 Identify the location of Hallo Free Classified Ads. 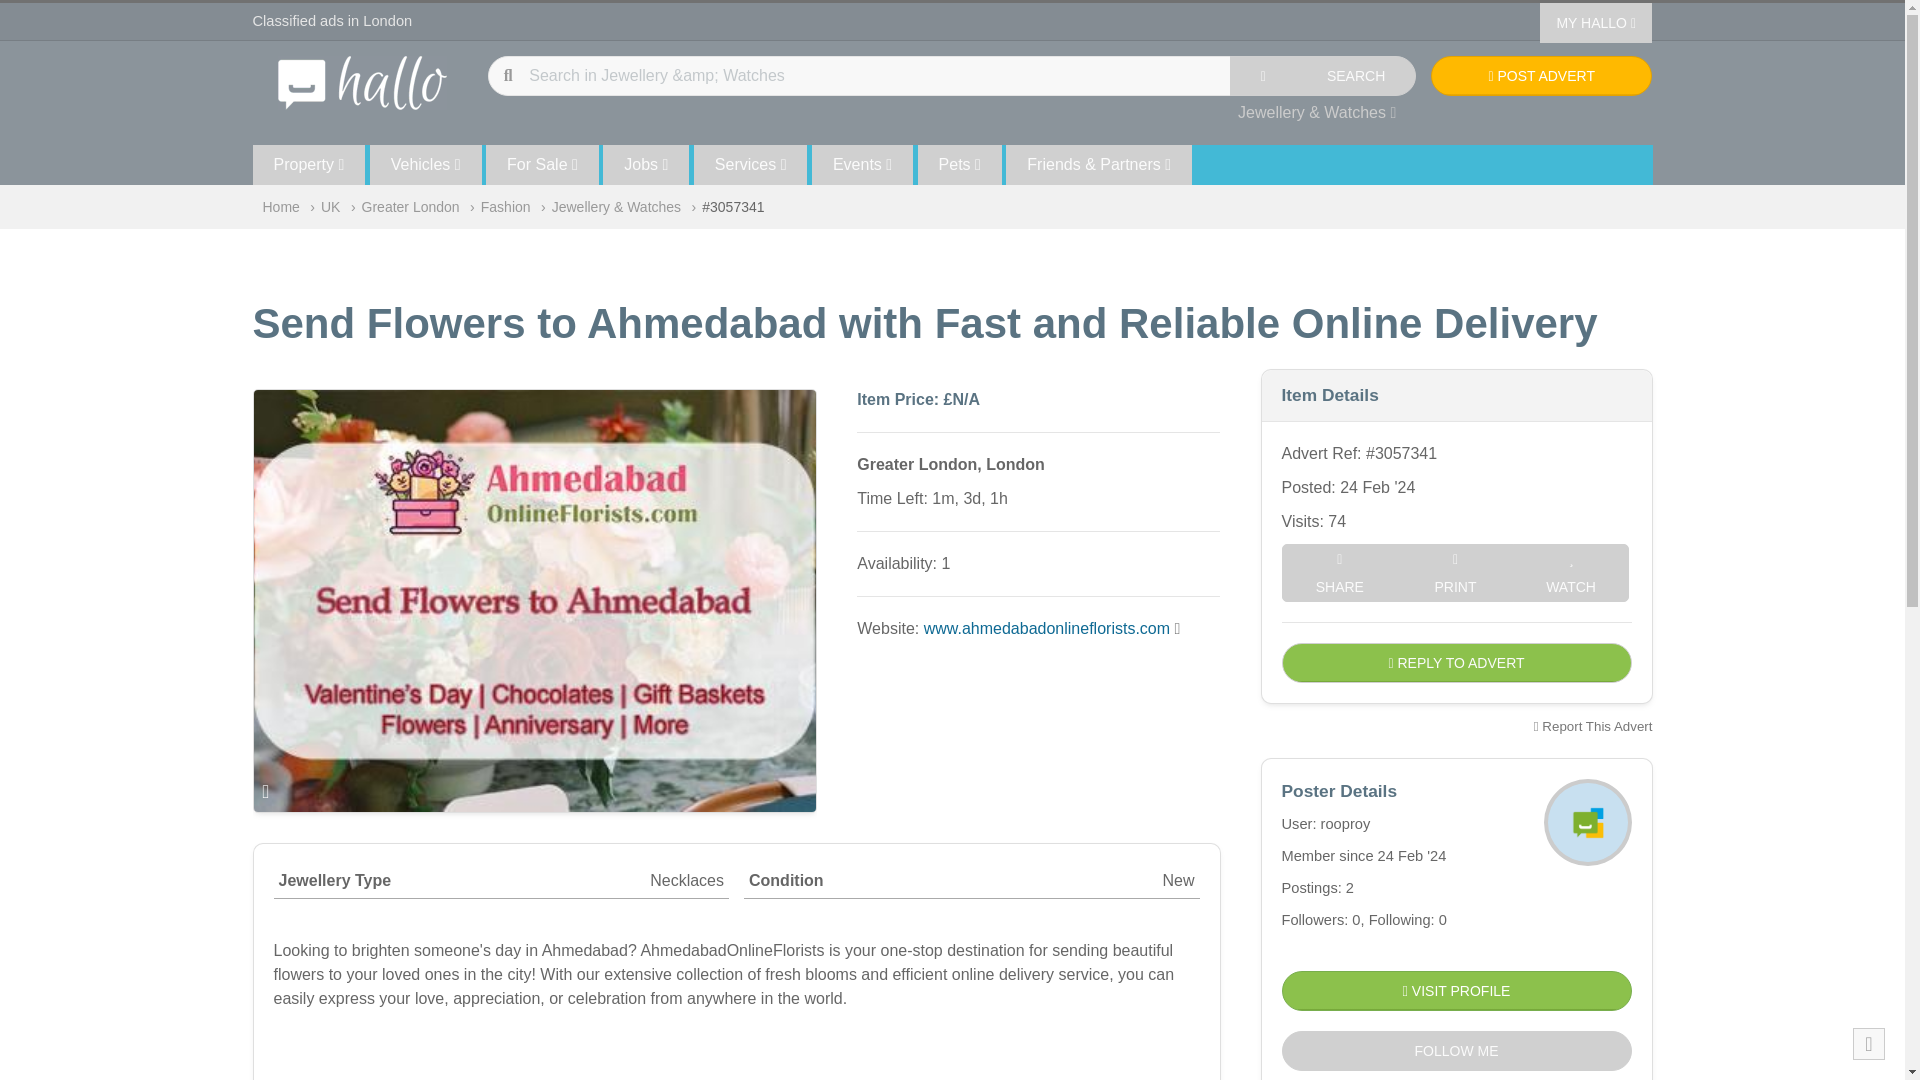
(362, 81).